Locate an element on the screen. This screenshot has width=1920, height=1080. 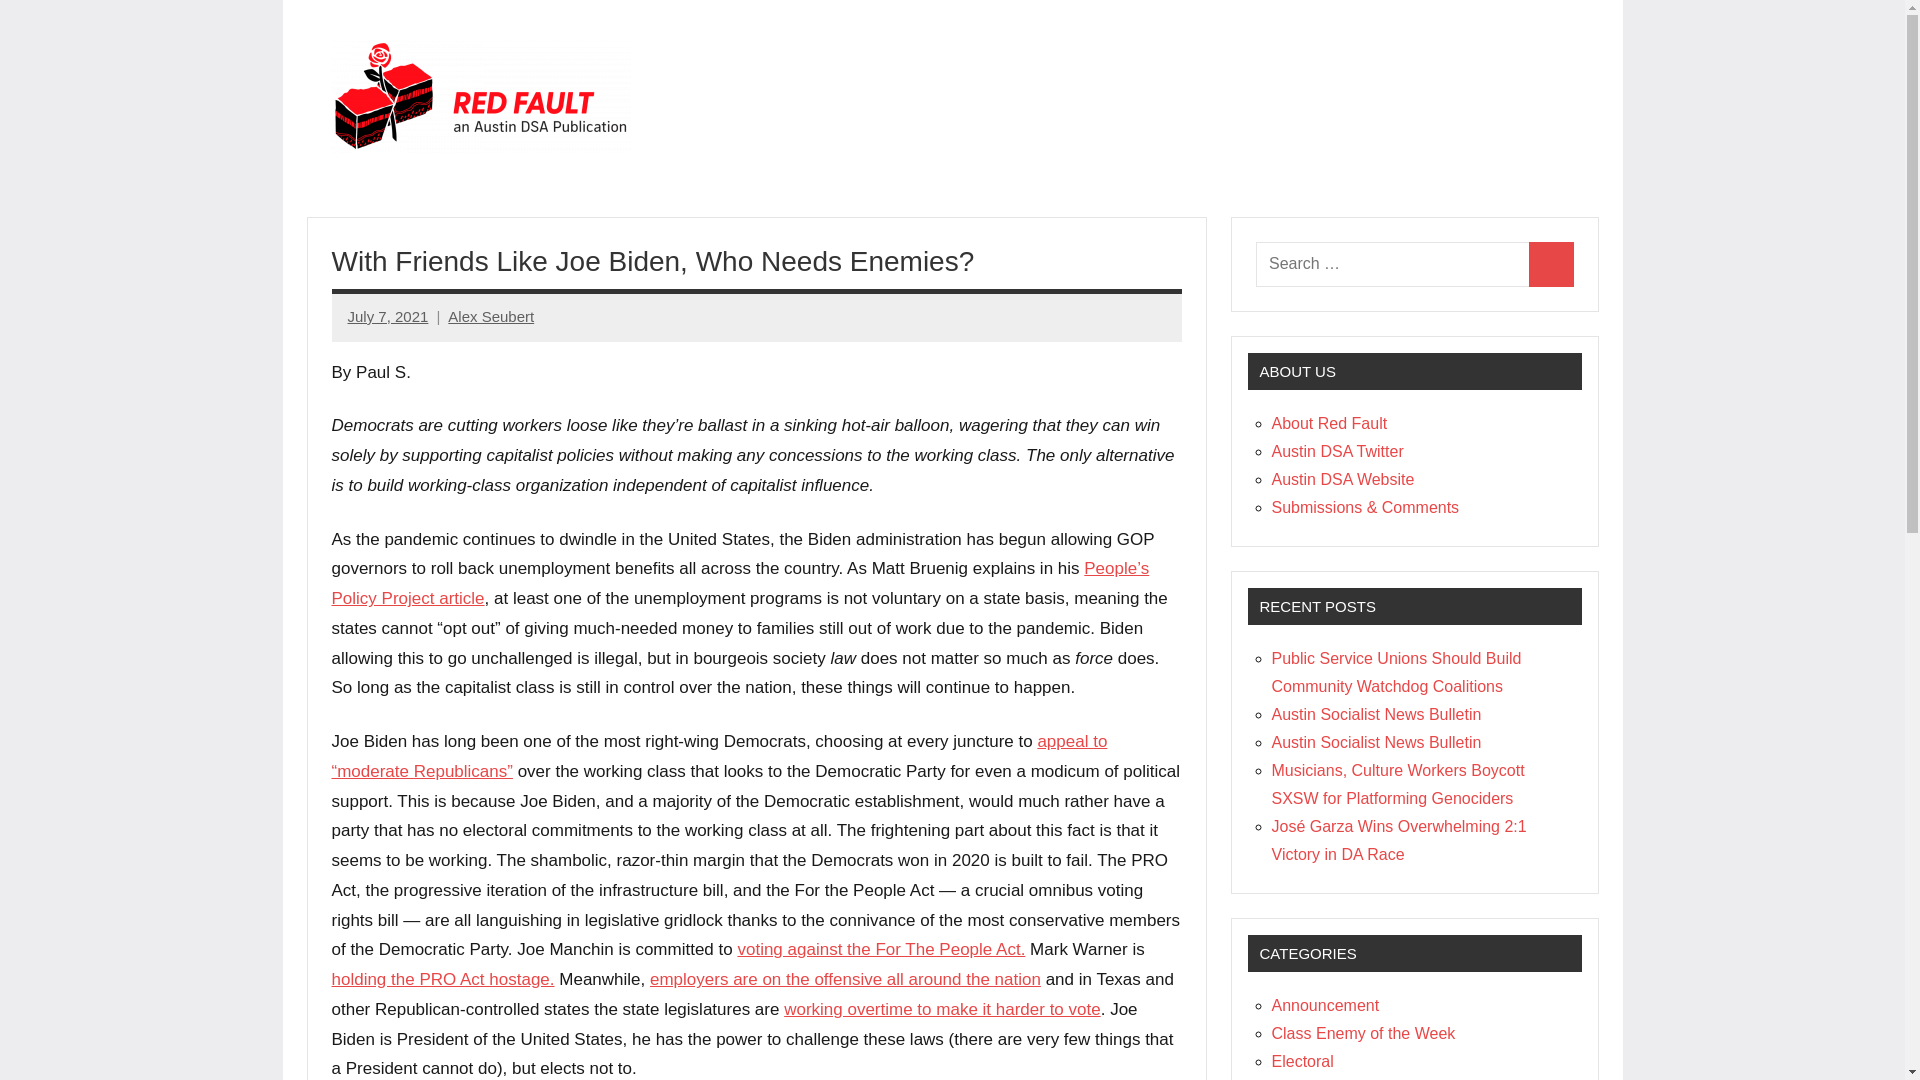
Announcement is located at coordinates (1326, 1005).